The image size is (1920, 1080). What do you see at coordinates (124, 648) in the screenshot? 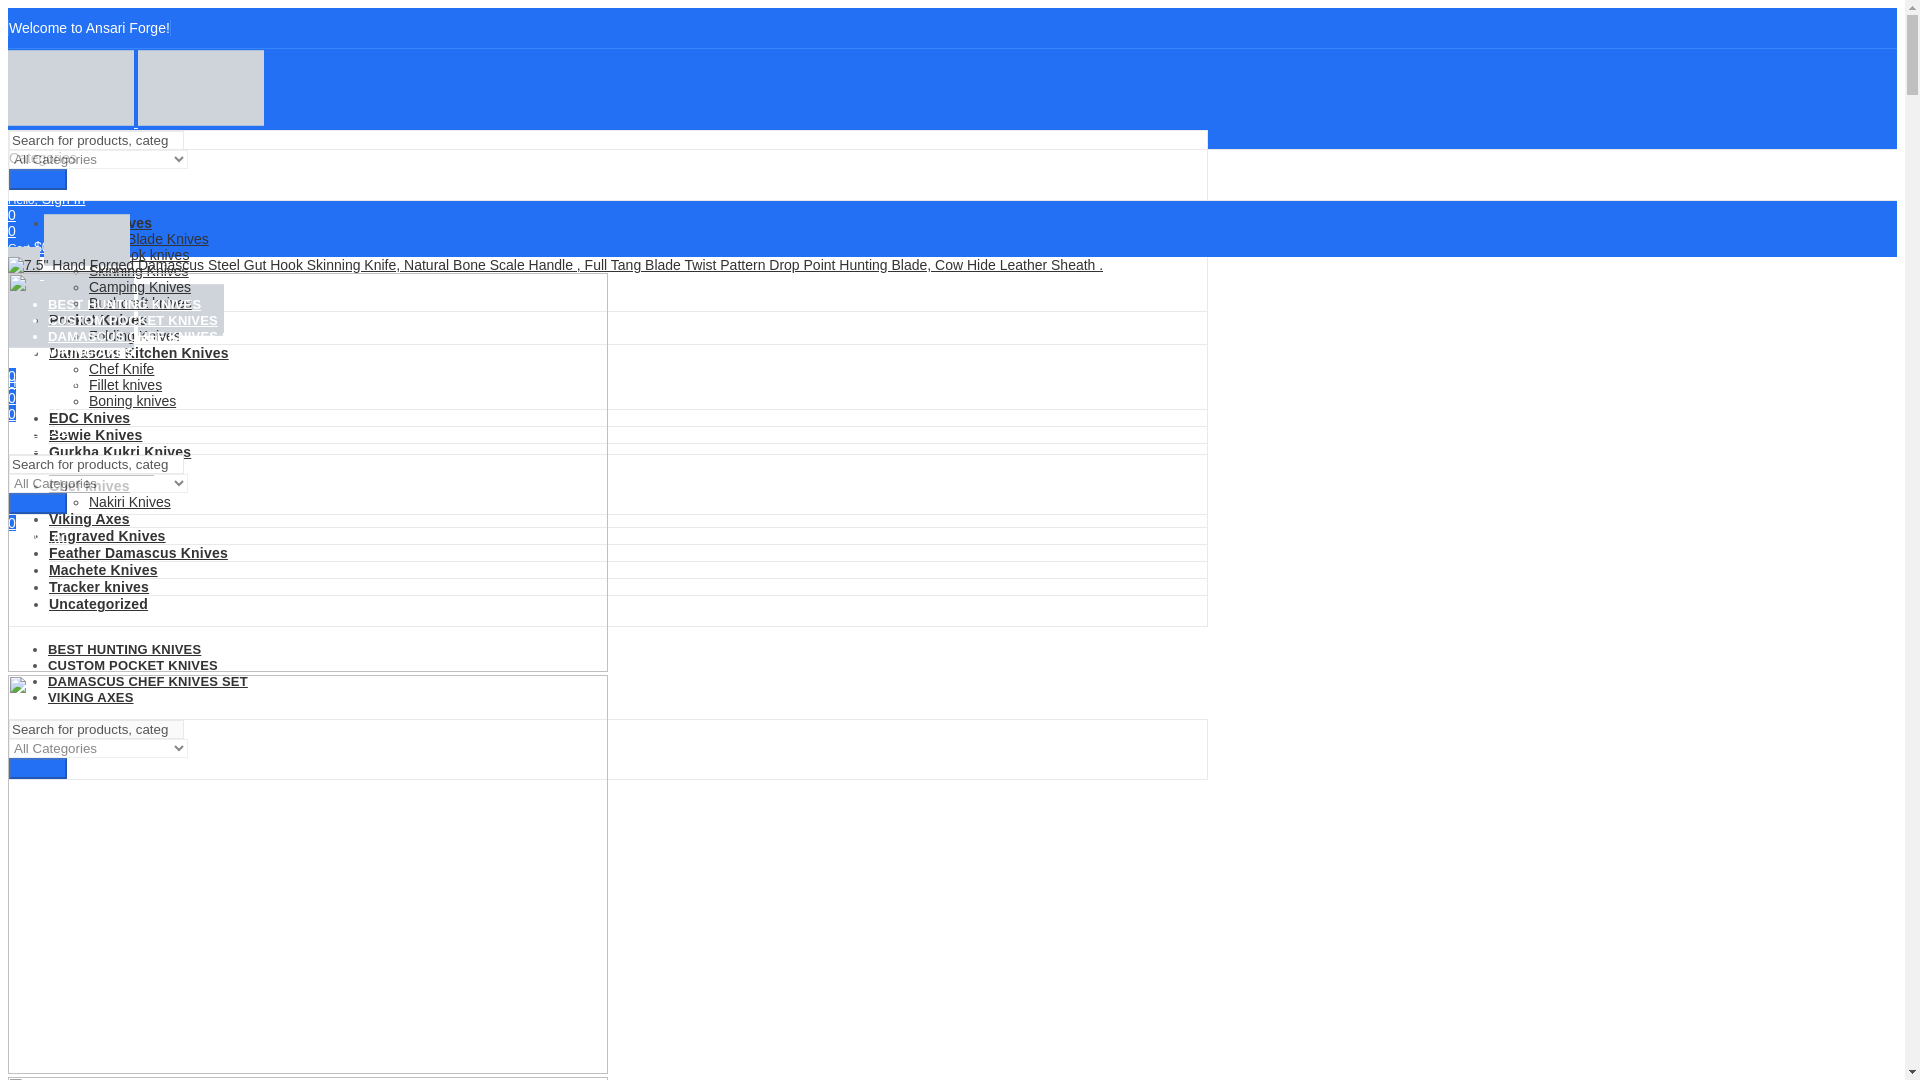
I see `BEST HUNTING KNIVES` at bounding box center [124, 648].